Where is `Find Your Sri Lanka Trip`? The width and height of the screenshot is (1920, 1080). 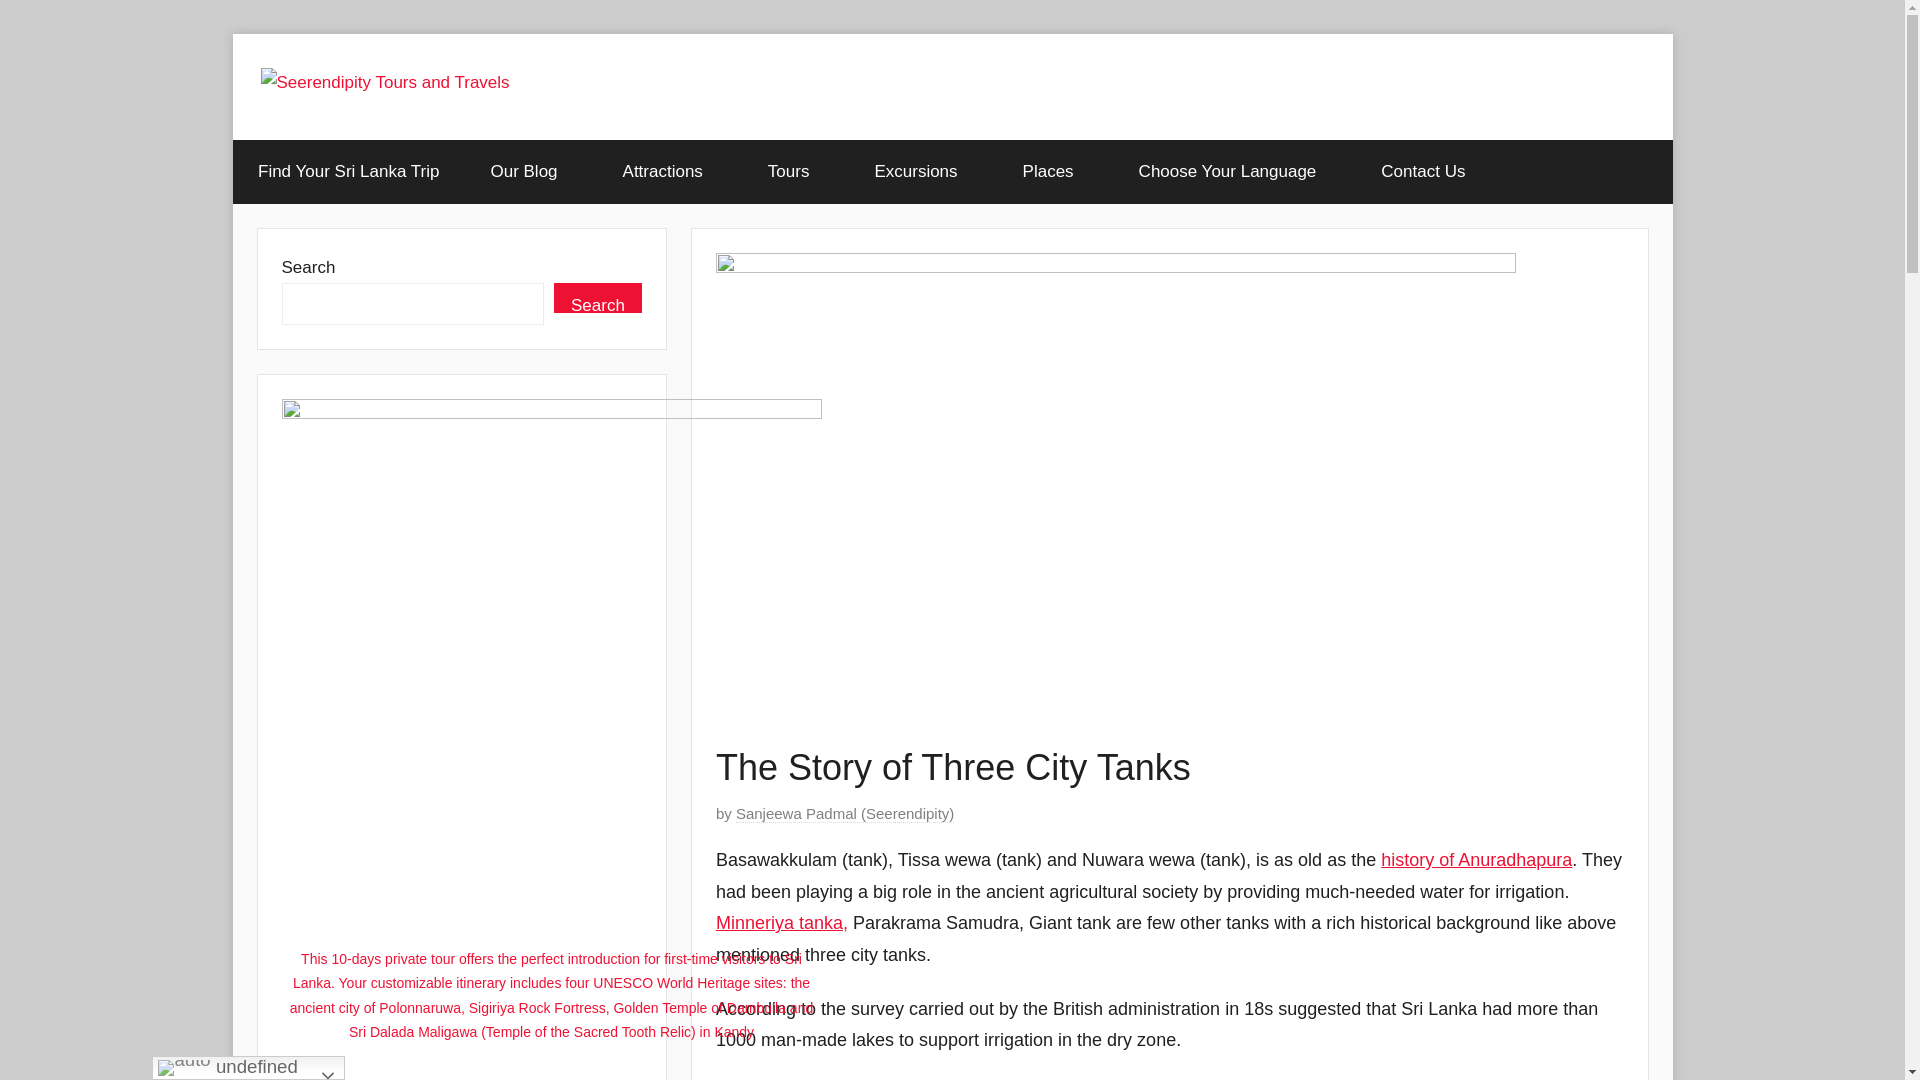 Find Your Sri Lanka Trip is located at coordinates (348, 172).